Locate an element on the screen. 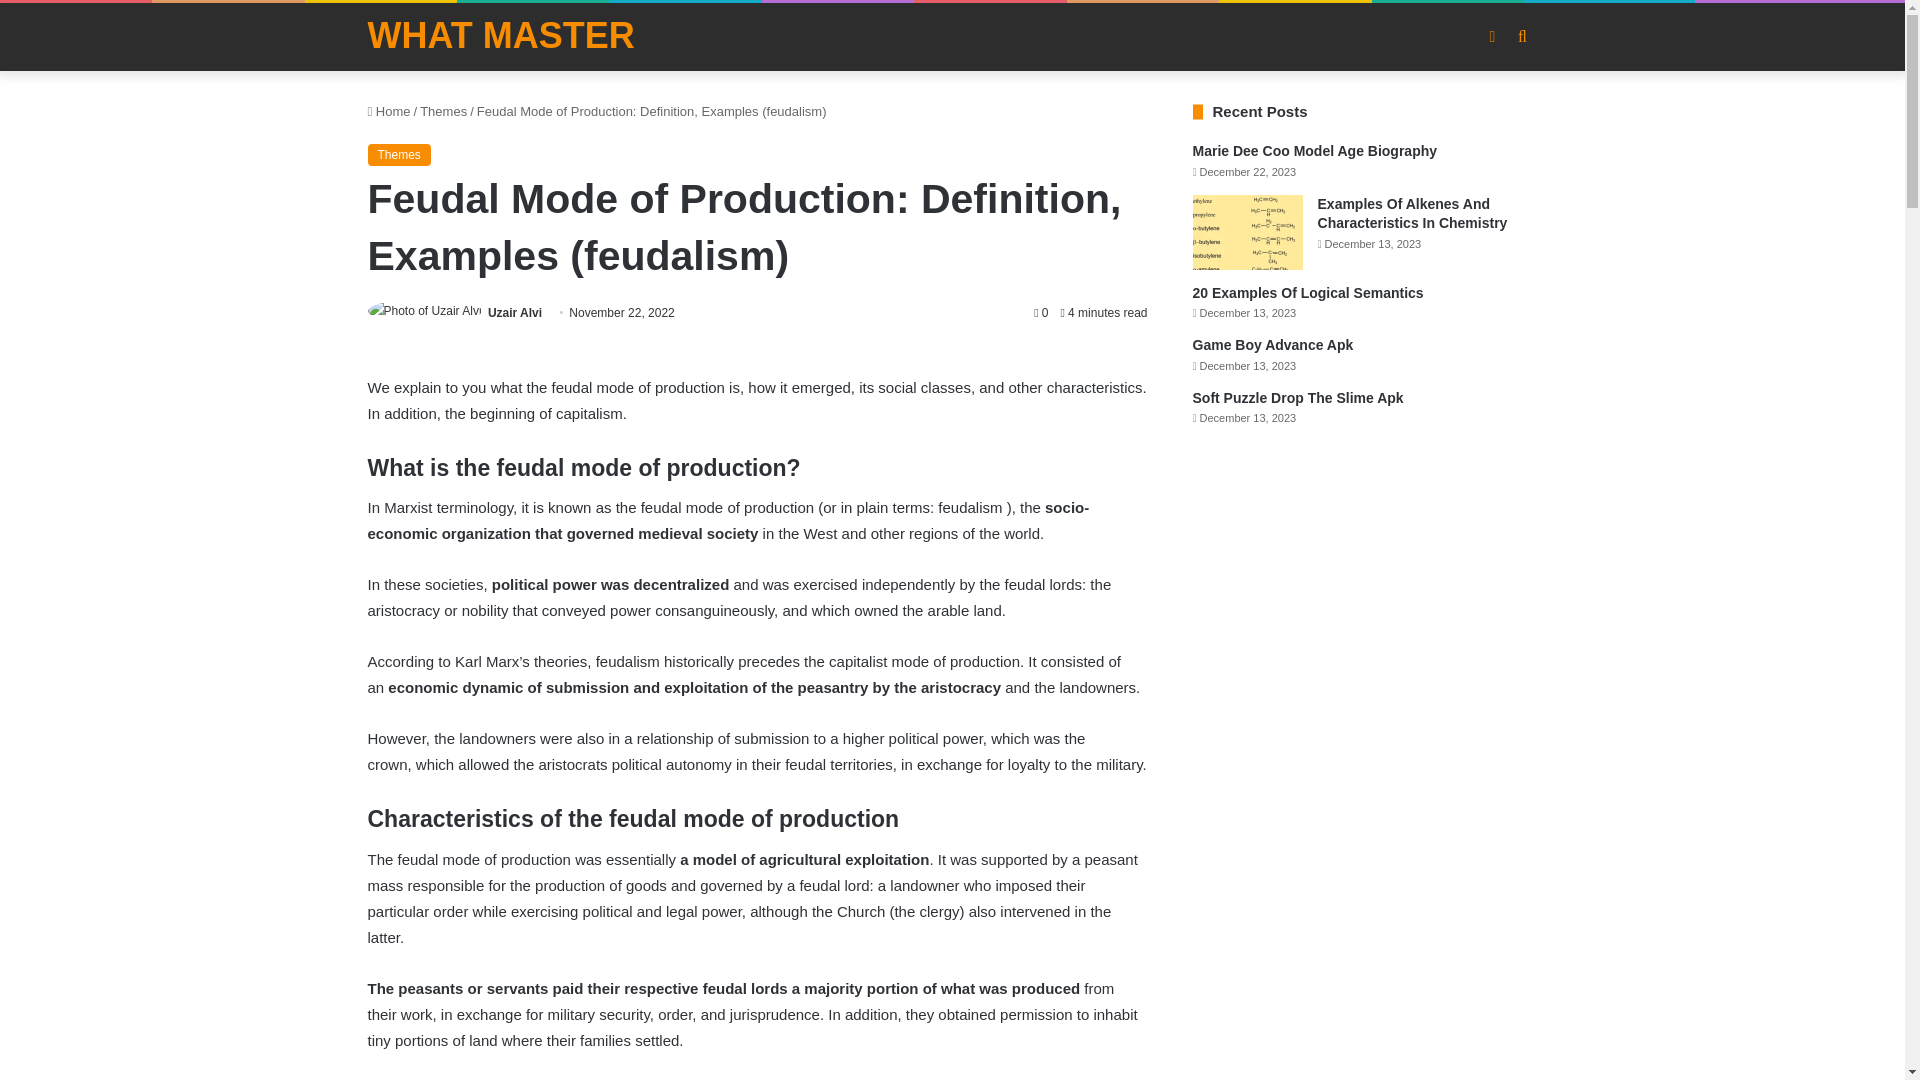 This screenshot has width=1920, height=1080. Uzair Alvi is located at coordinates (514, 312).